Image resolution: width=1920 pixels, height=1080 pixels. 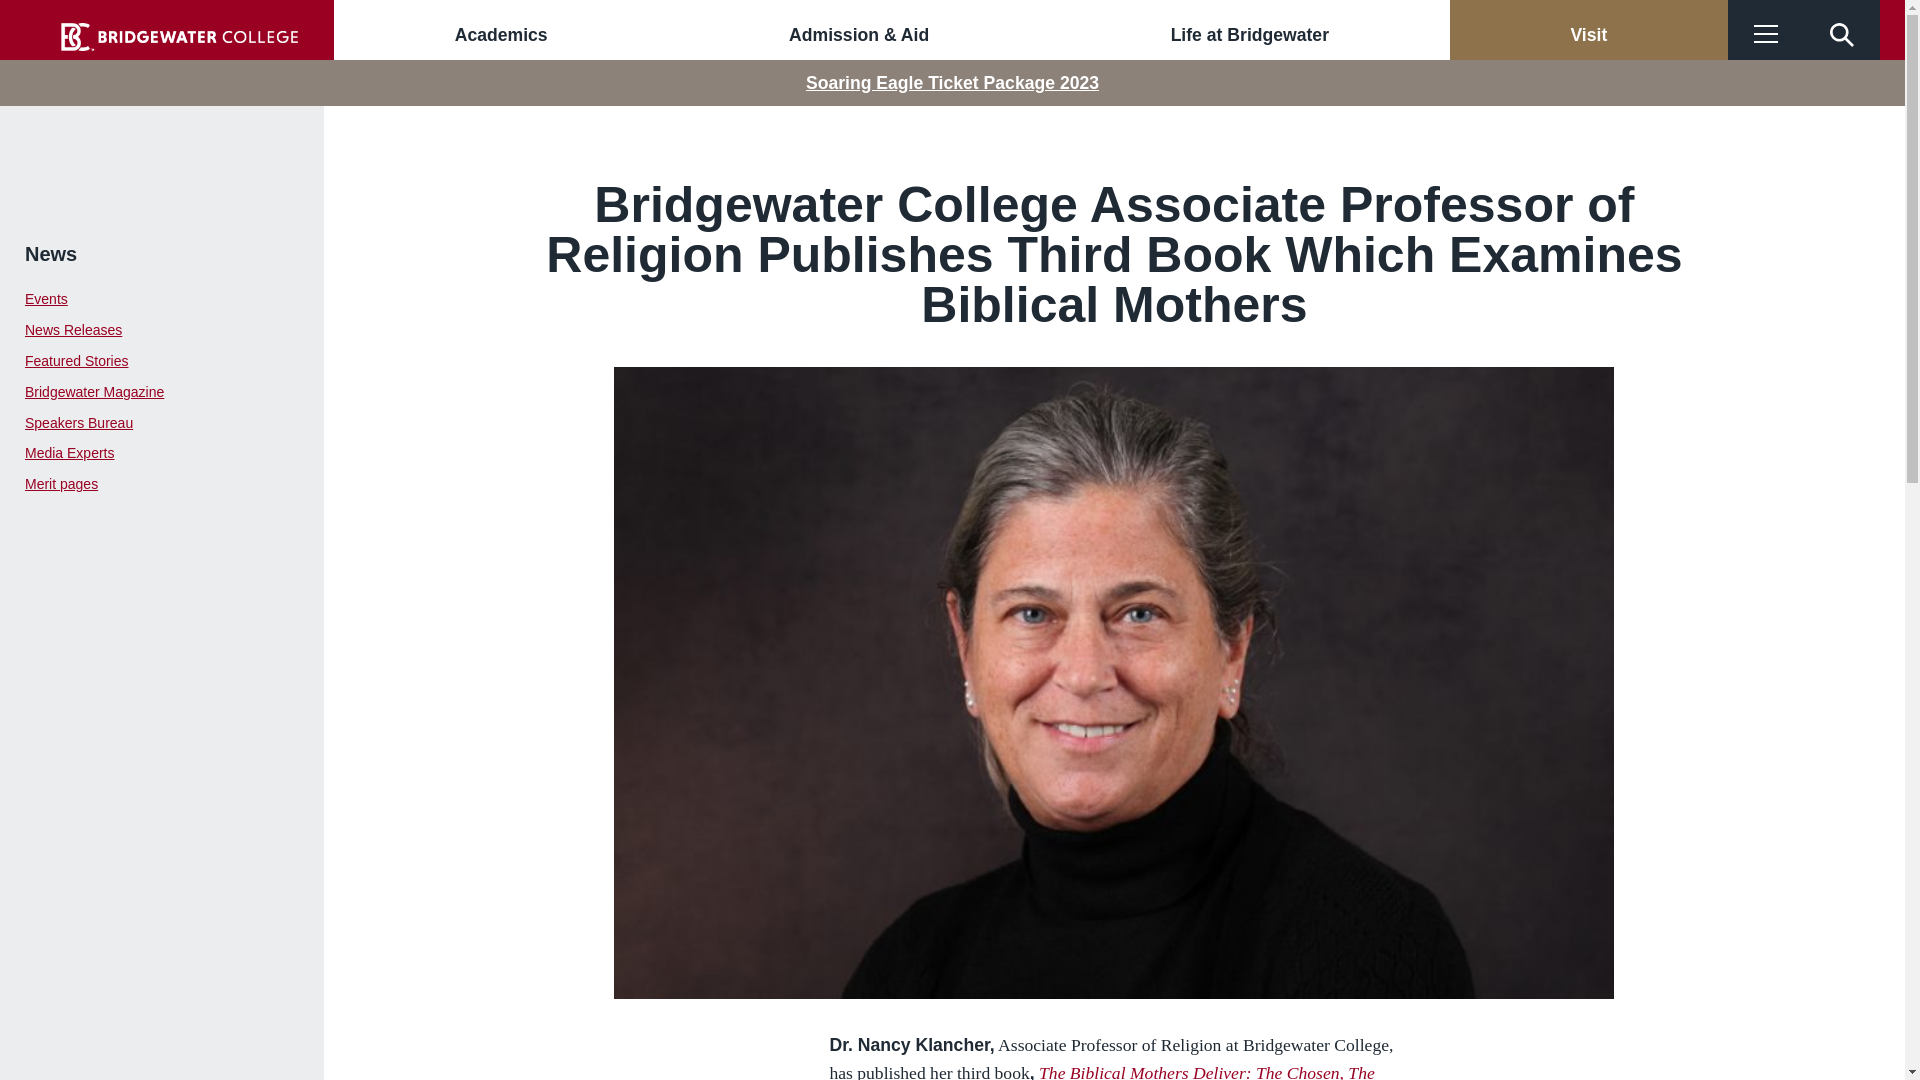 I want to click on Featured Stories, so click(x=162, y=360).